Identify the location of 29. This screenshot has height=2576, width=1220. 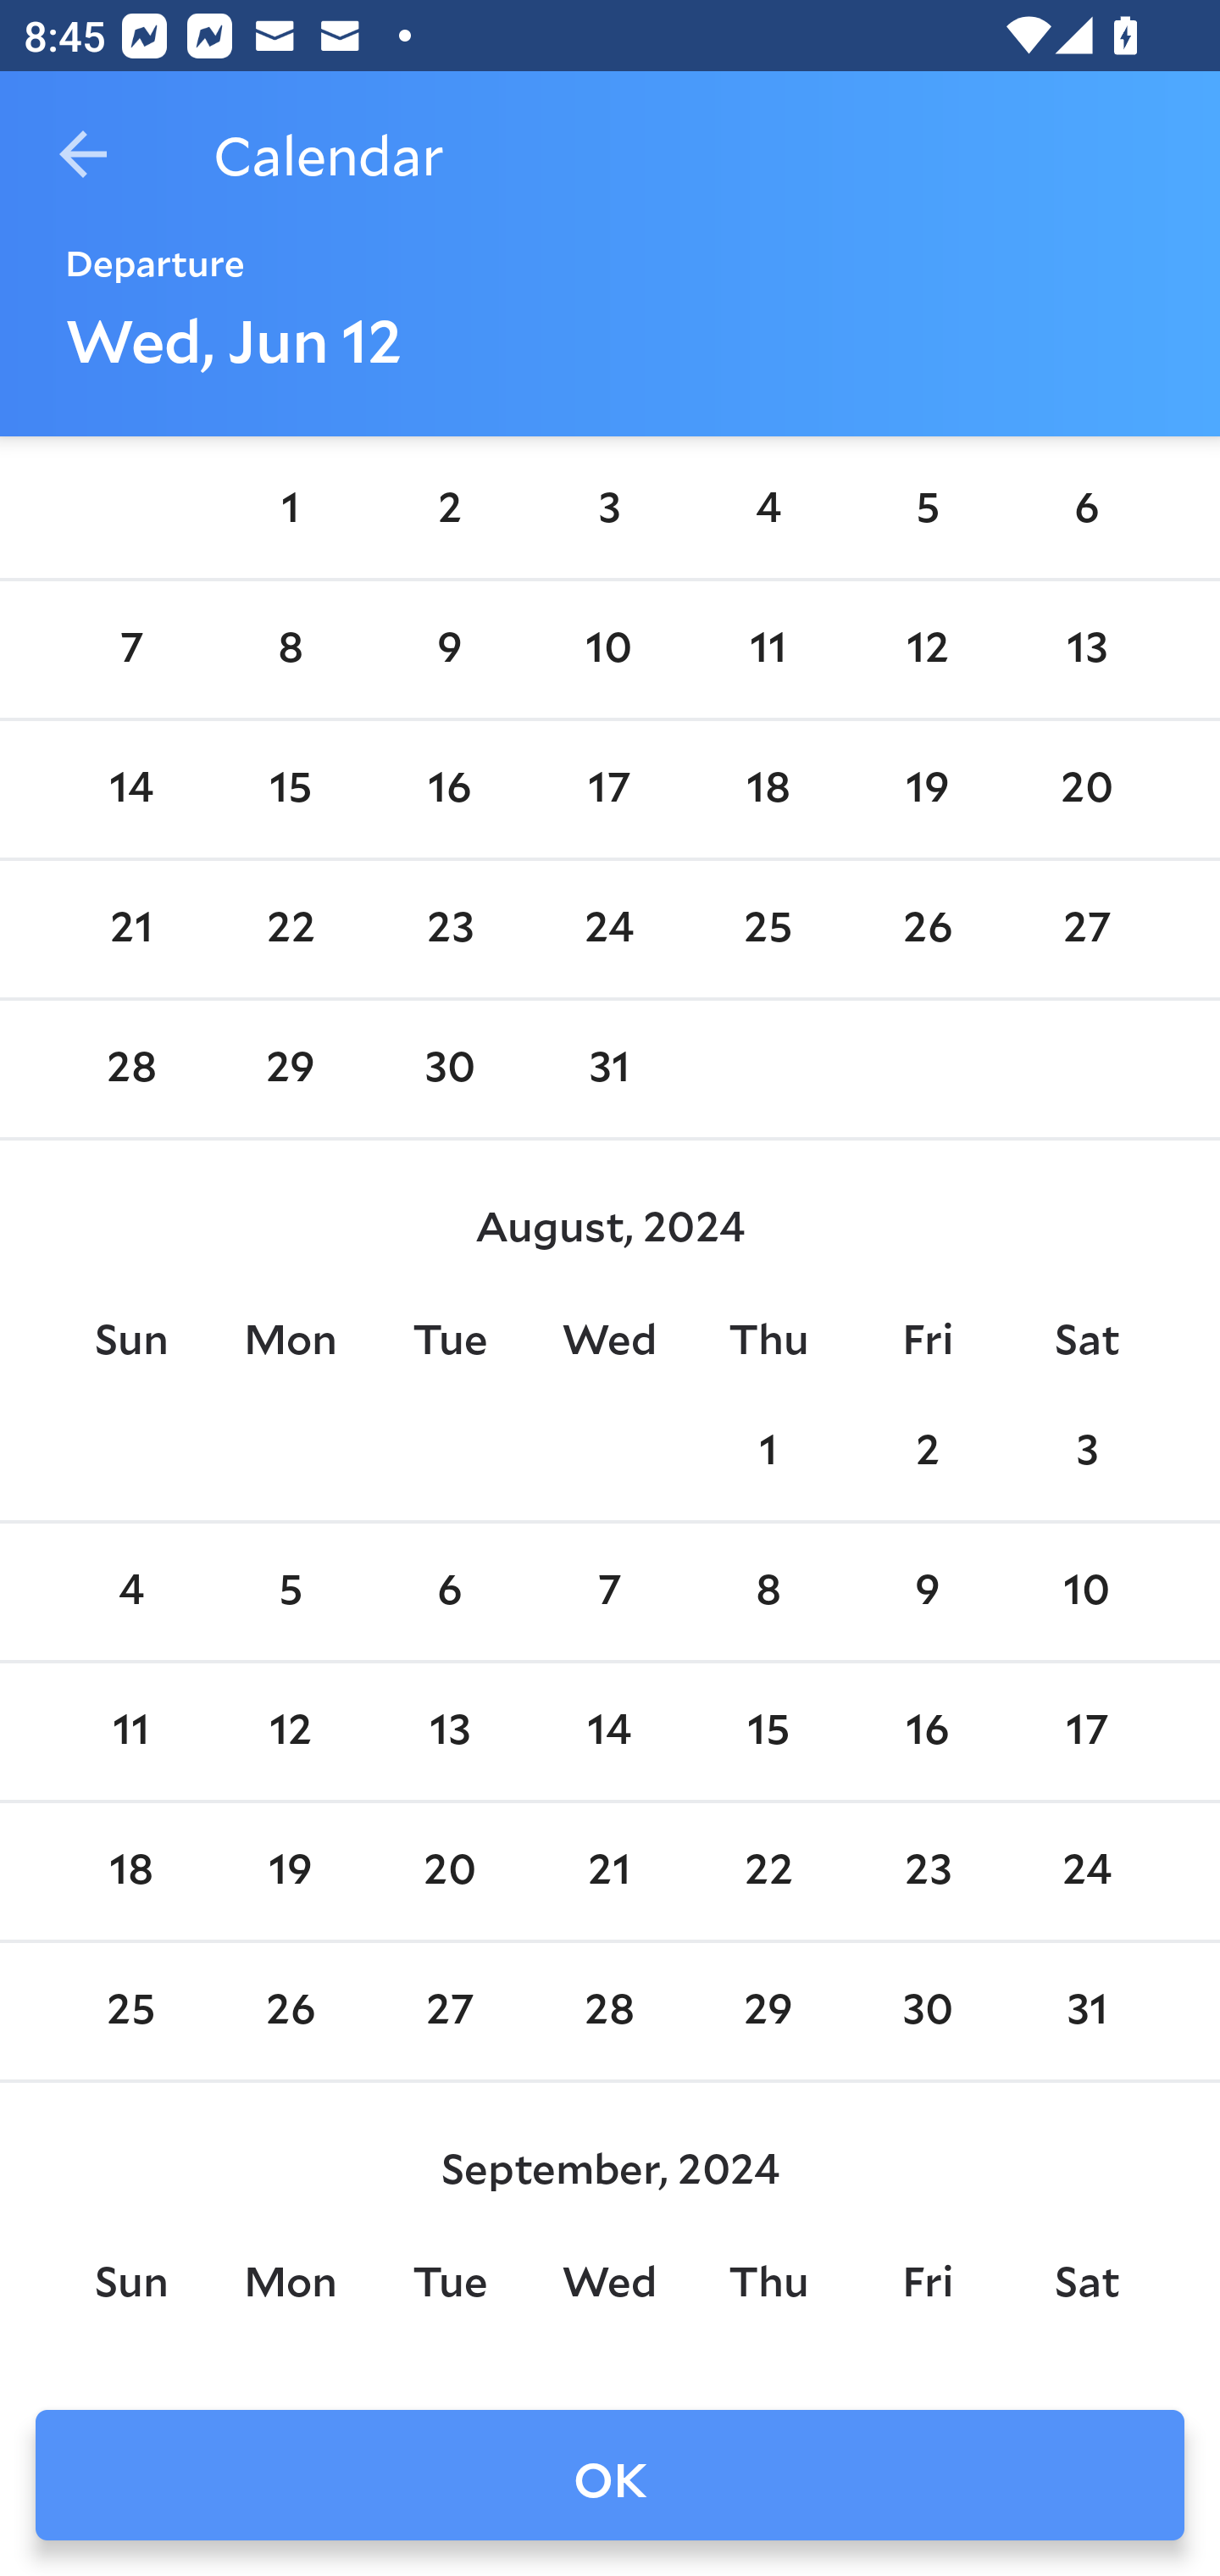
(768, 2012).